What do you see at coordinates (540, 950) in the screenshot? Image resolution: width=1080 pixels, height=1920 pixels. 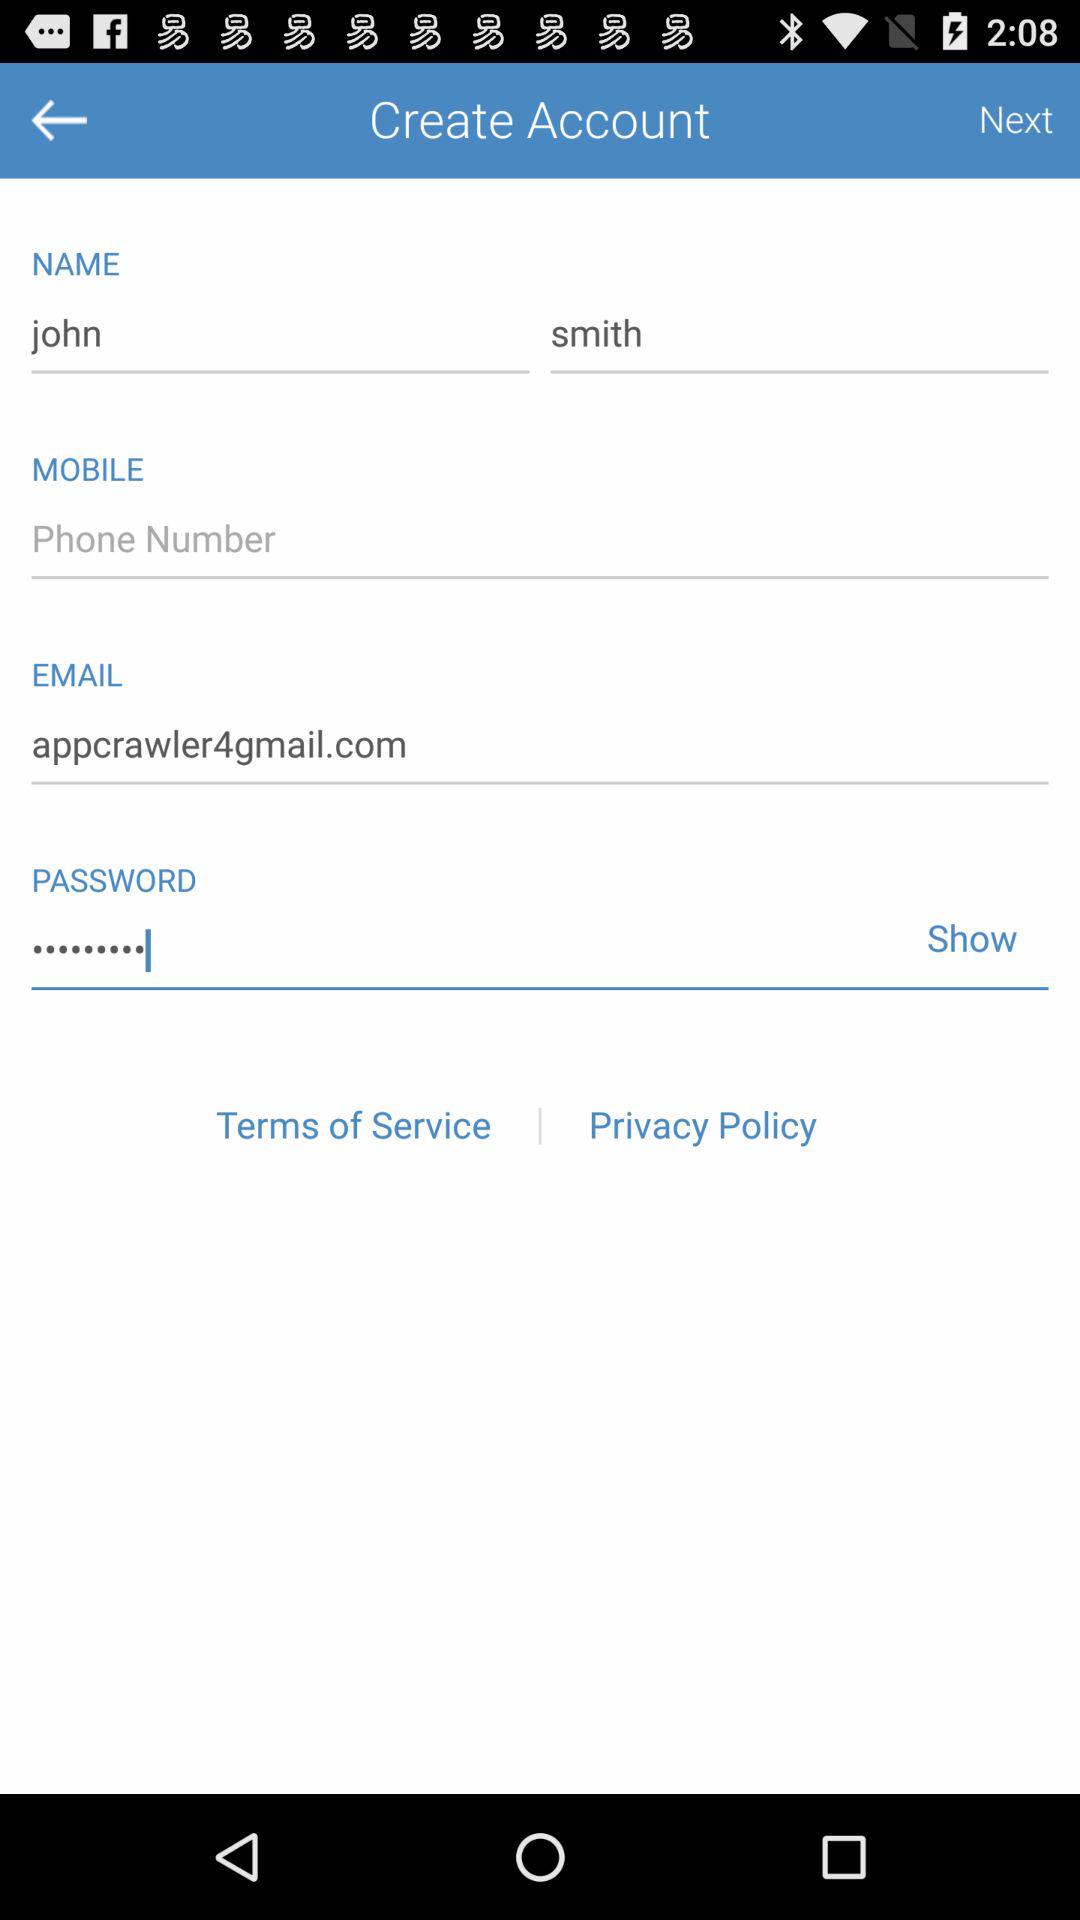 I see `turn off the button above the terms of service` at bounding box center [540, 950].